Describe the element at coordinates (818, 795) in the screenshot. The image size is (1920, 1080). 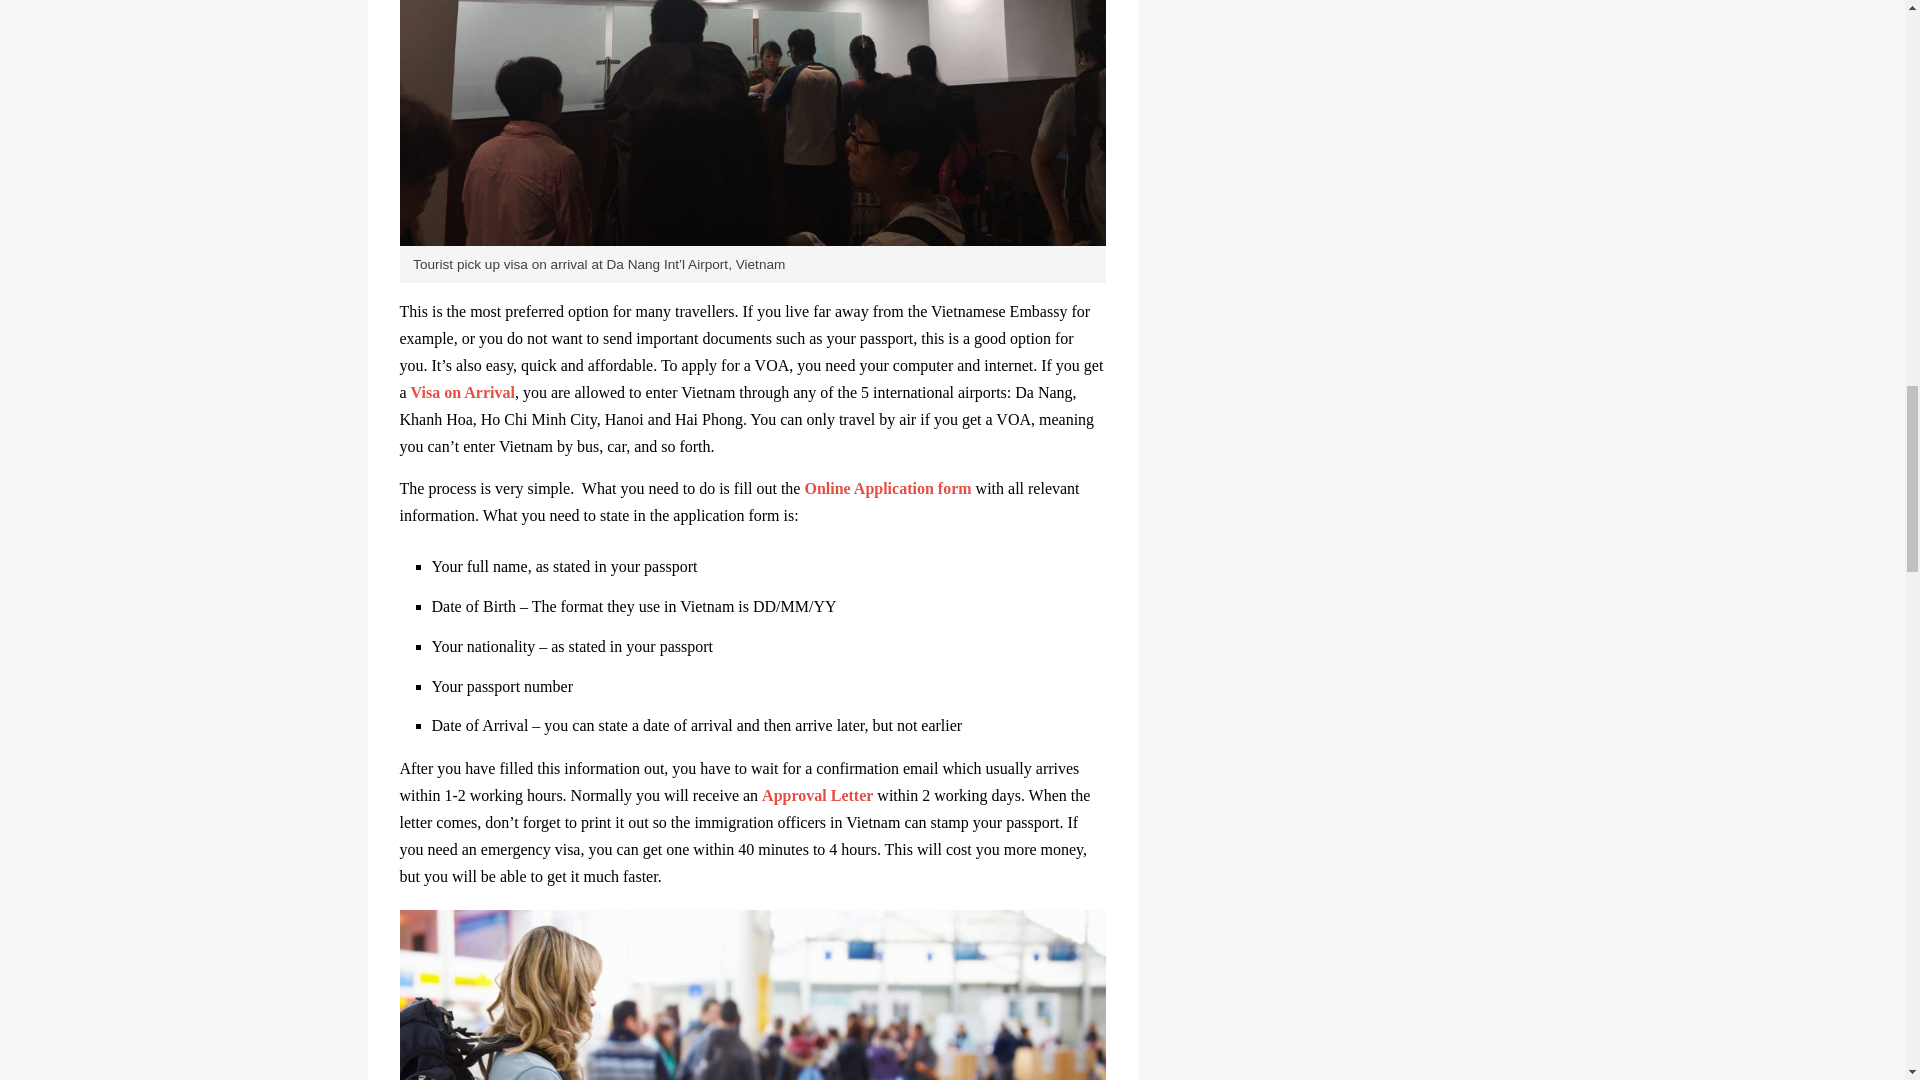
I see `Approval Letter` at that location.